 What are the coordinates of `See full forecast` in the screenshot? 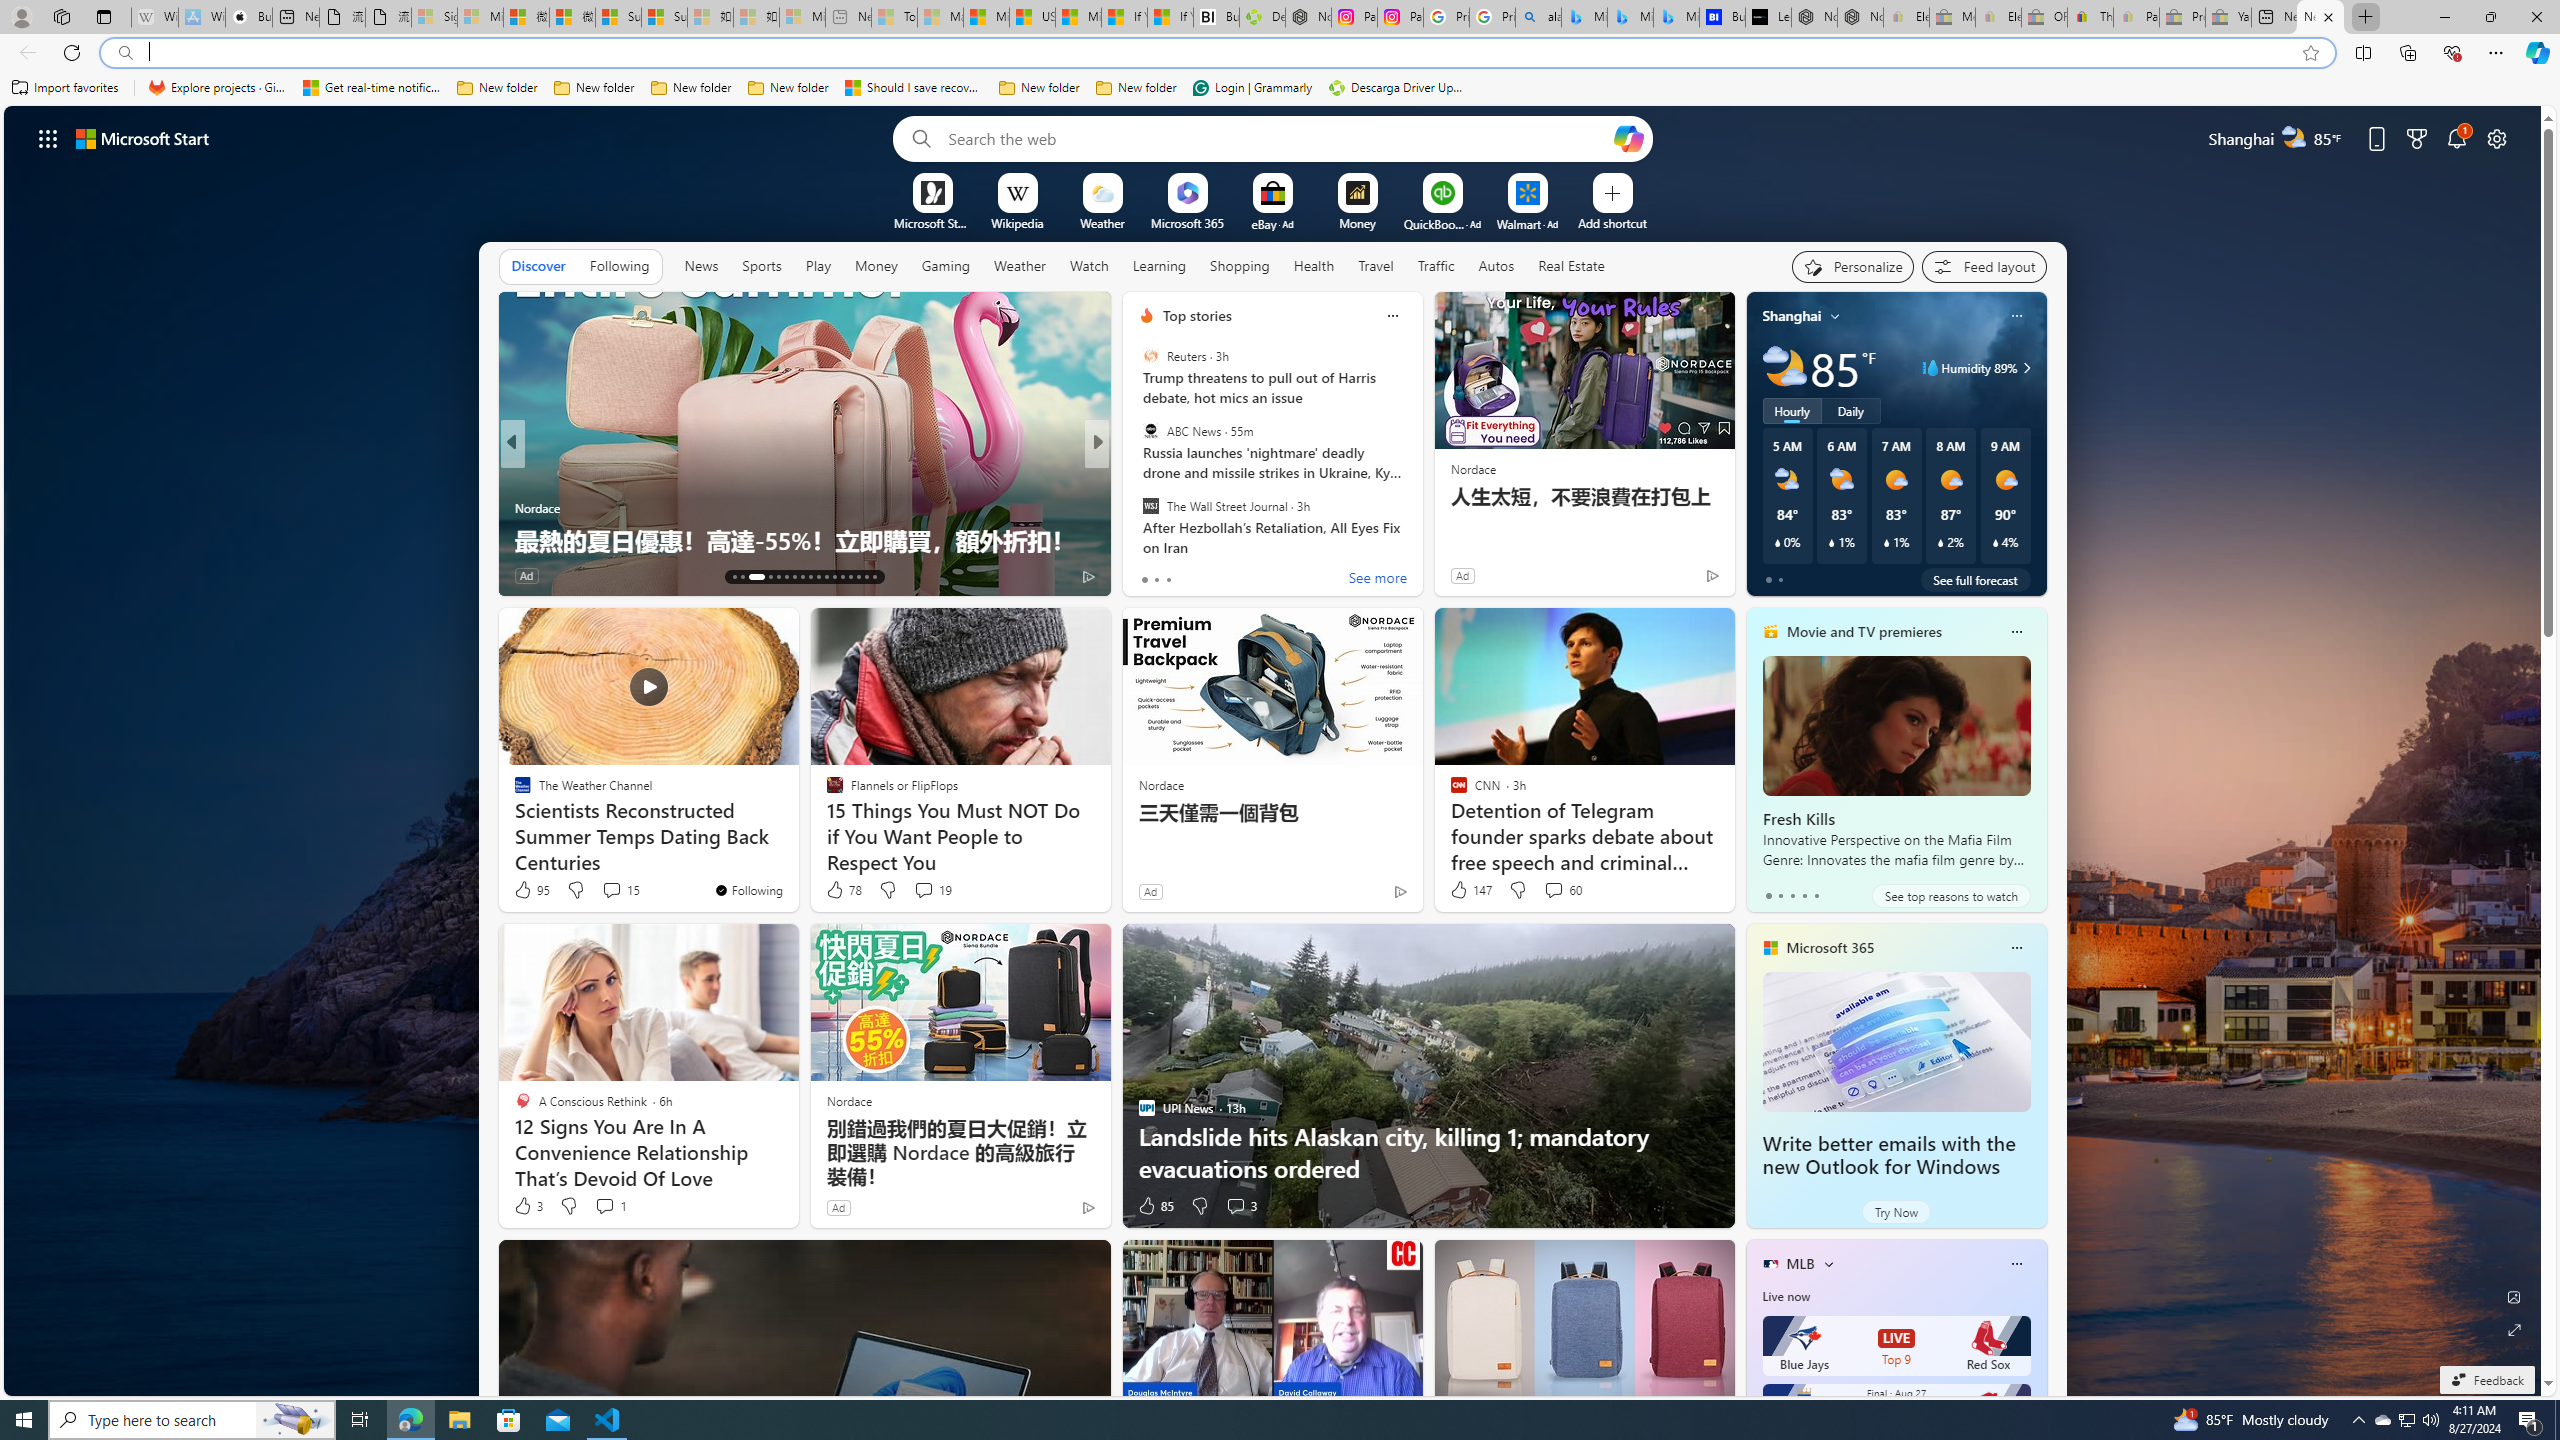 It's located at (1975, 579).